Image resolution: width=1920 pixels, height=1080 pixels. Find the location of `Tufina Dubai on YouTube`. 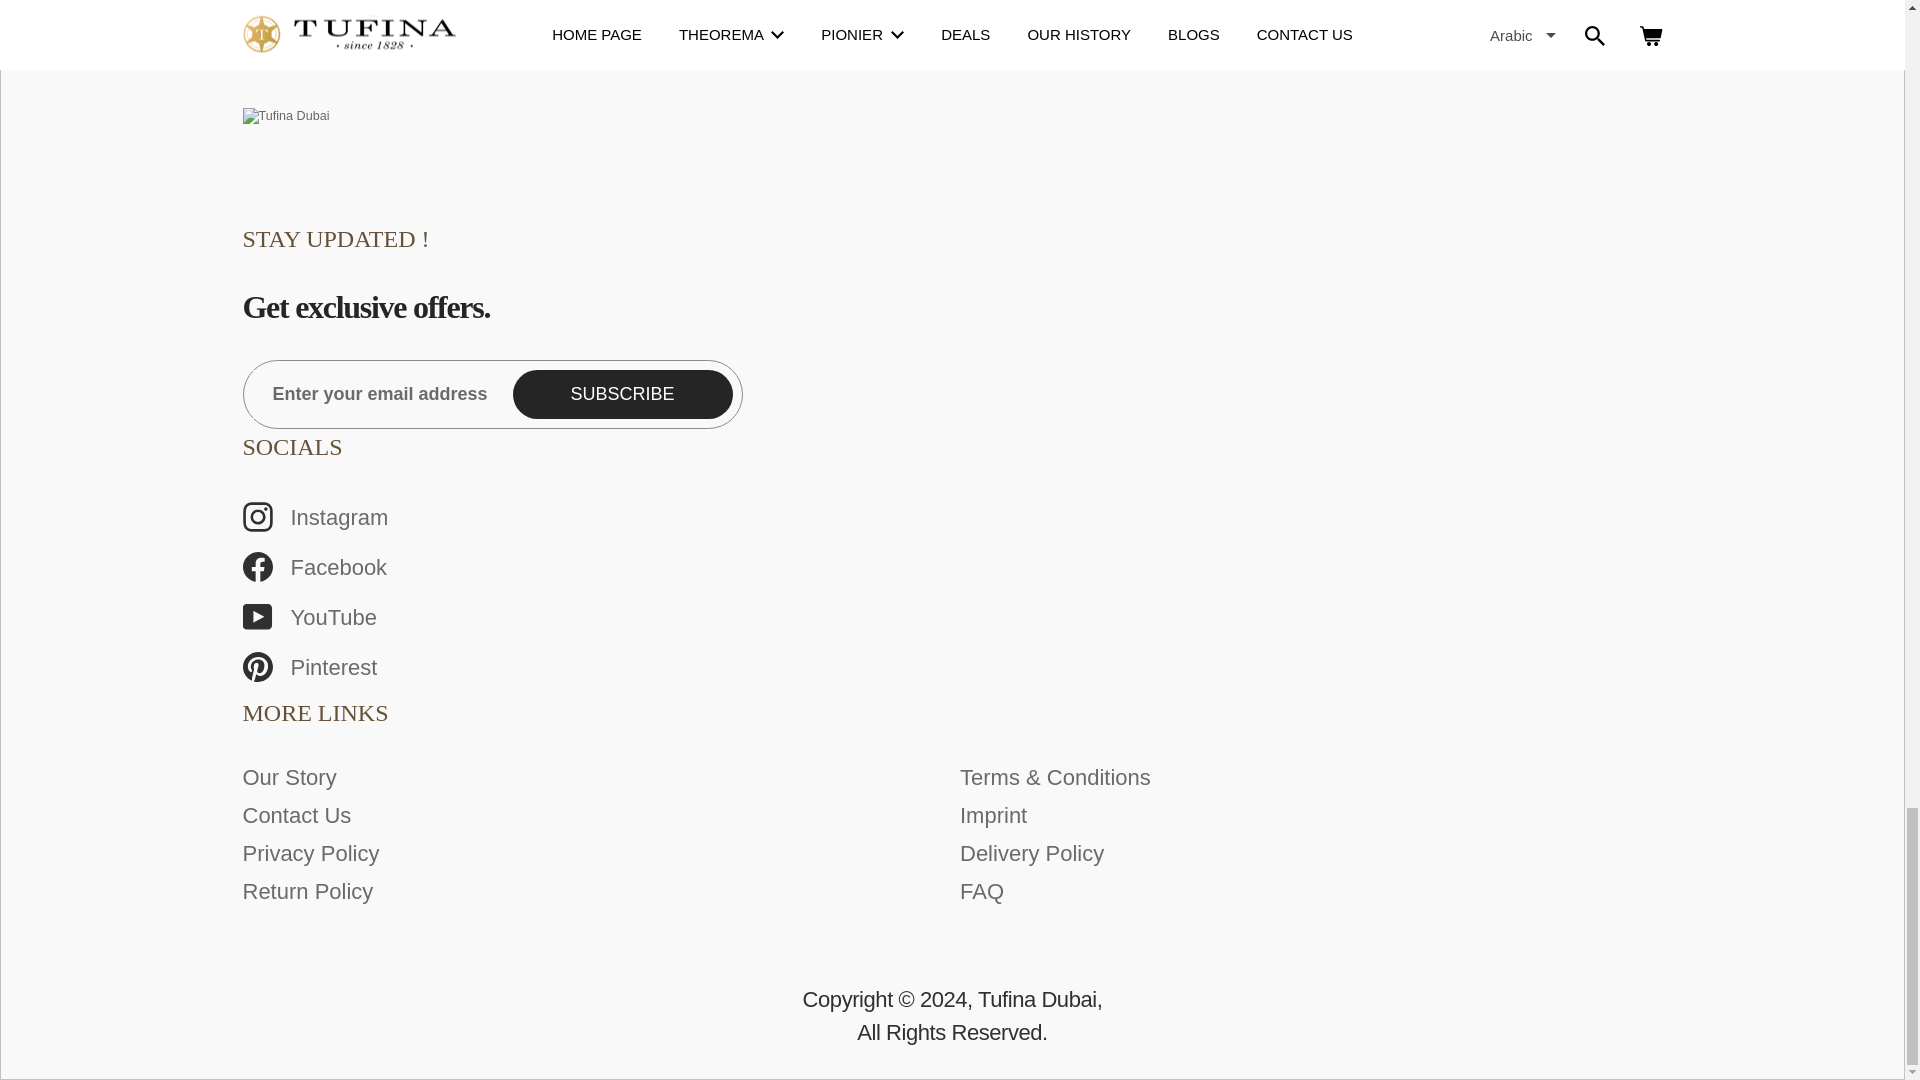

Tufina Dubai on YouTube is located at coordinates (944, 618).